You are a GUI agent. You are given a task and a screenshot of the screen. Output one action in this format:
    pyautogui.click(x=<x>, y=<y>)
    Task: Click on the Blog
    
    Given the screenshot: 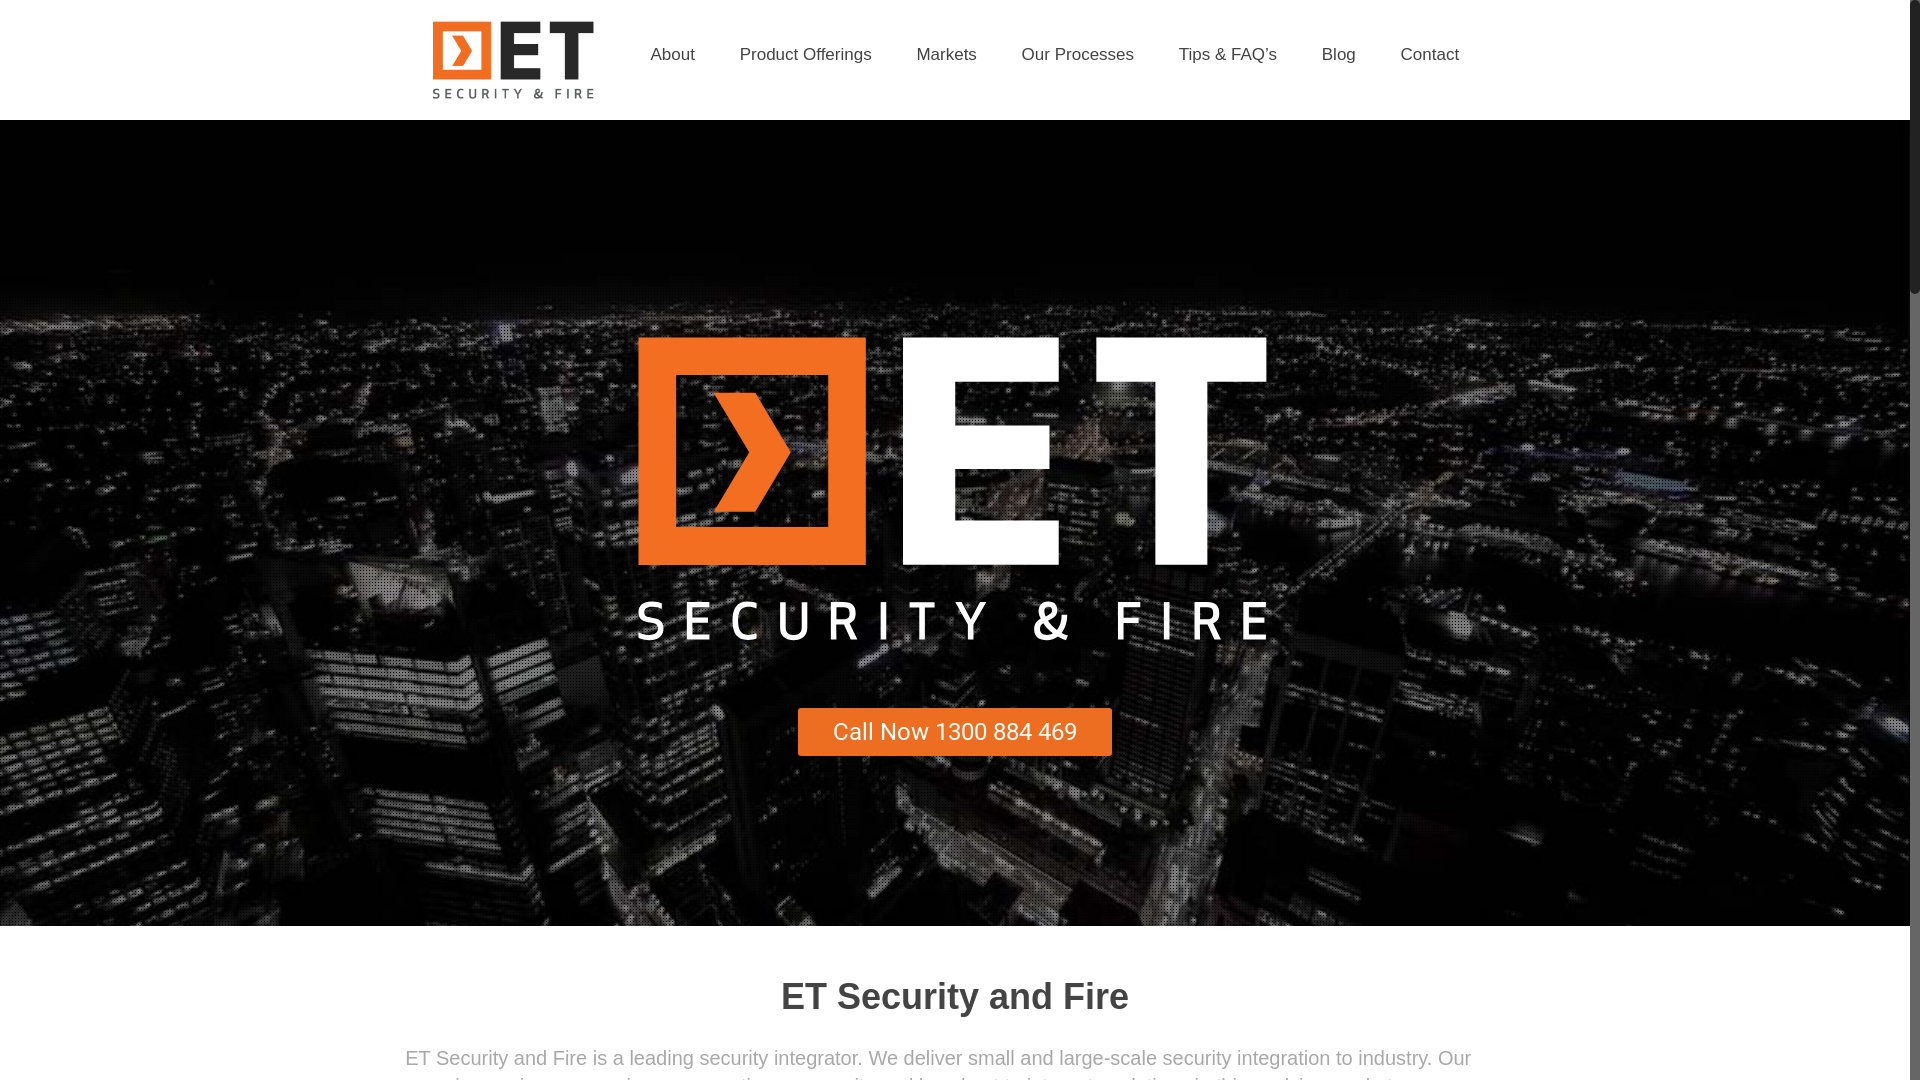 What is the action you would take?
    pyautogui.click(x=1339, y=55)
    